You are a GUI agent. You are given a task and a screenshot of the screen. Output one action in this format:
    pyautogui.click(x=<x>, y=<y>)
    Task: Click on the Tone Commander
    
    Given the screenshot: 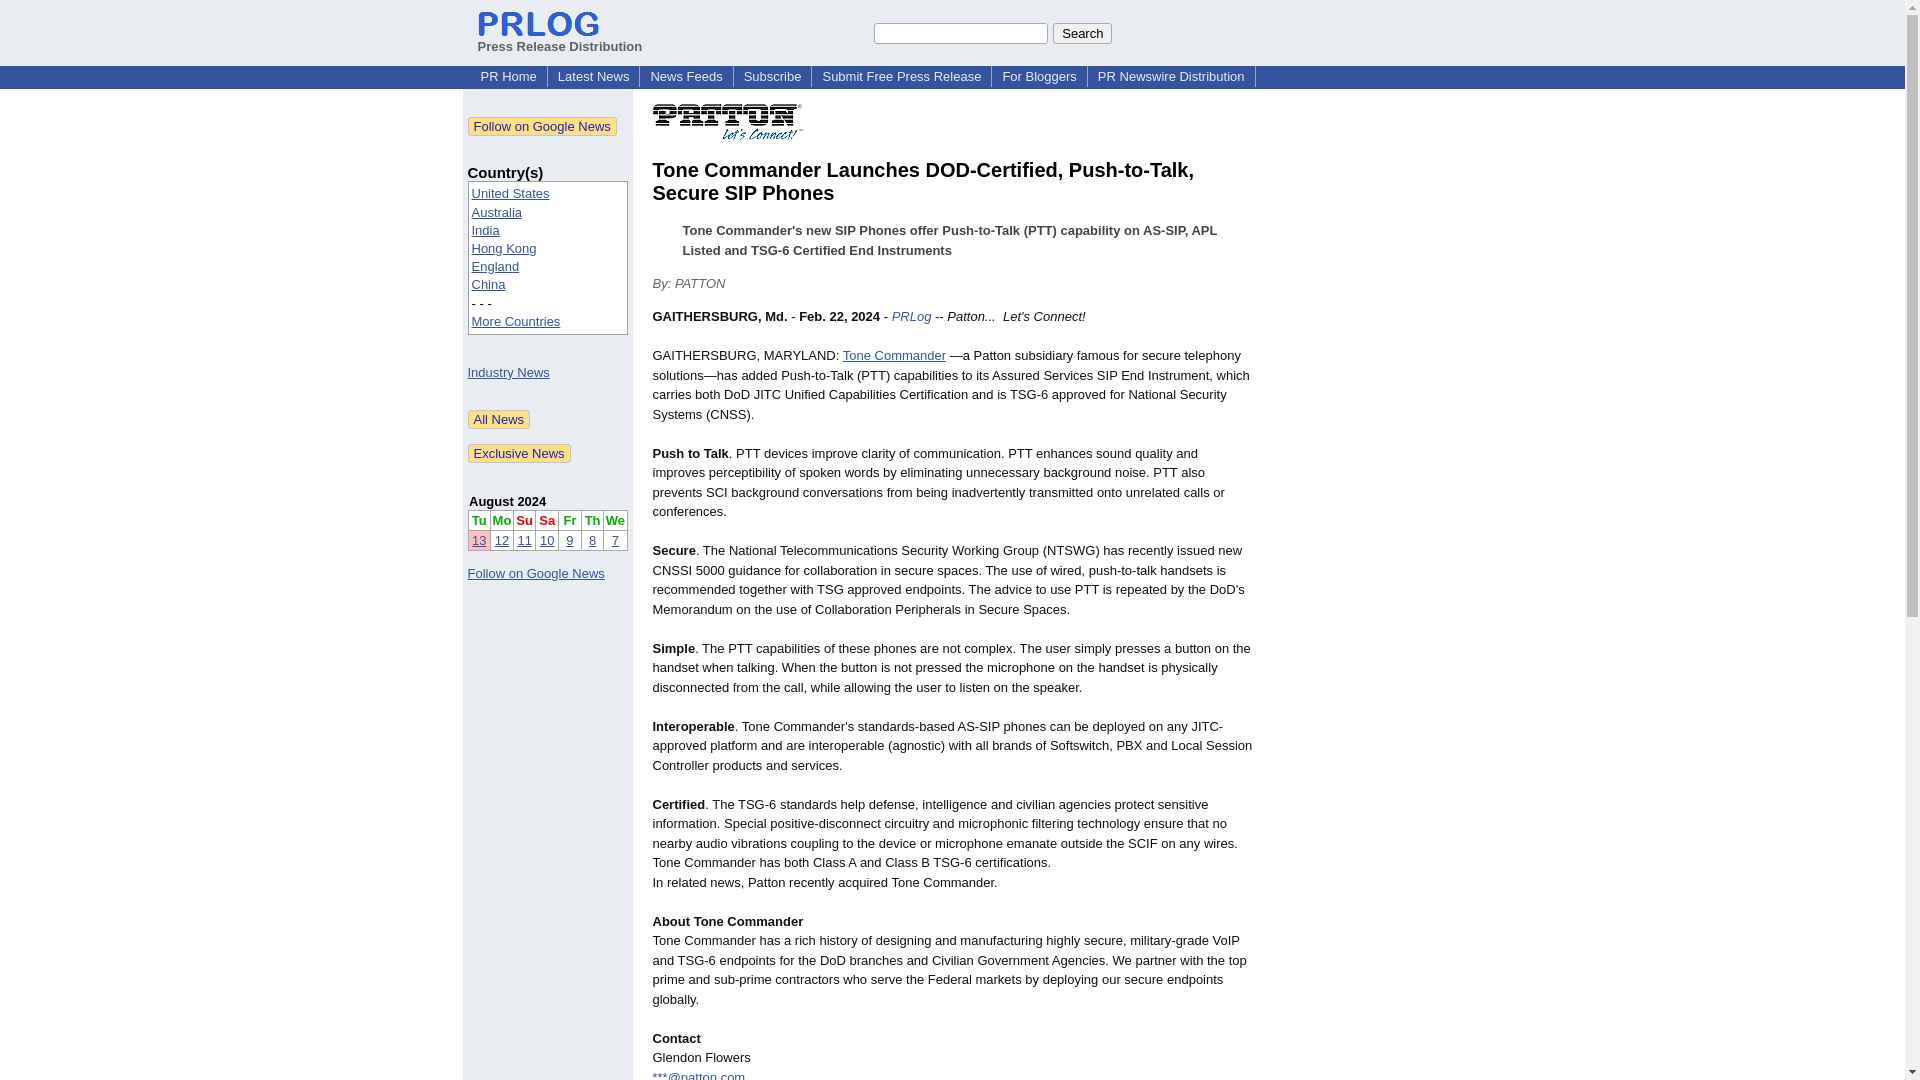 What is the action you would take?
    pyautogui.click(x=894, y=354)
    